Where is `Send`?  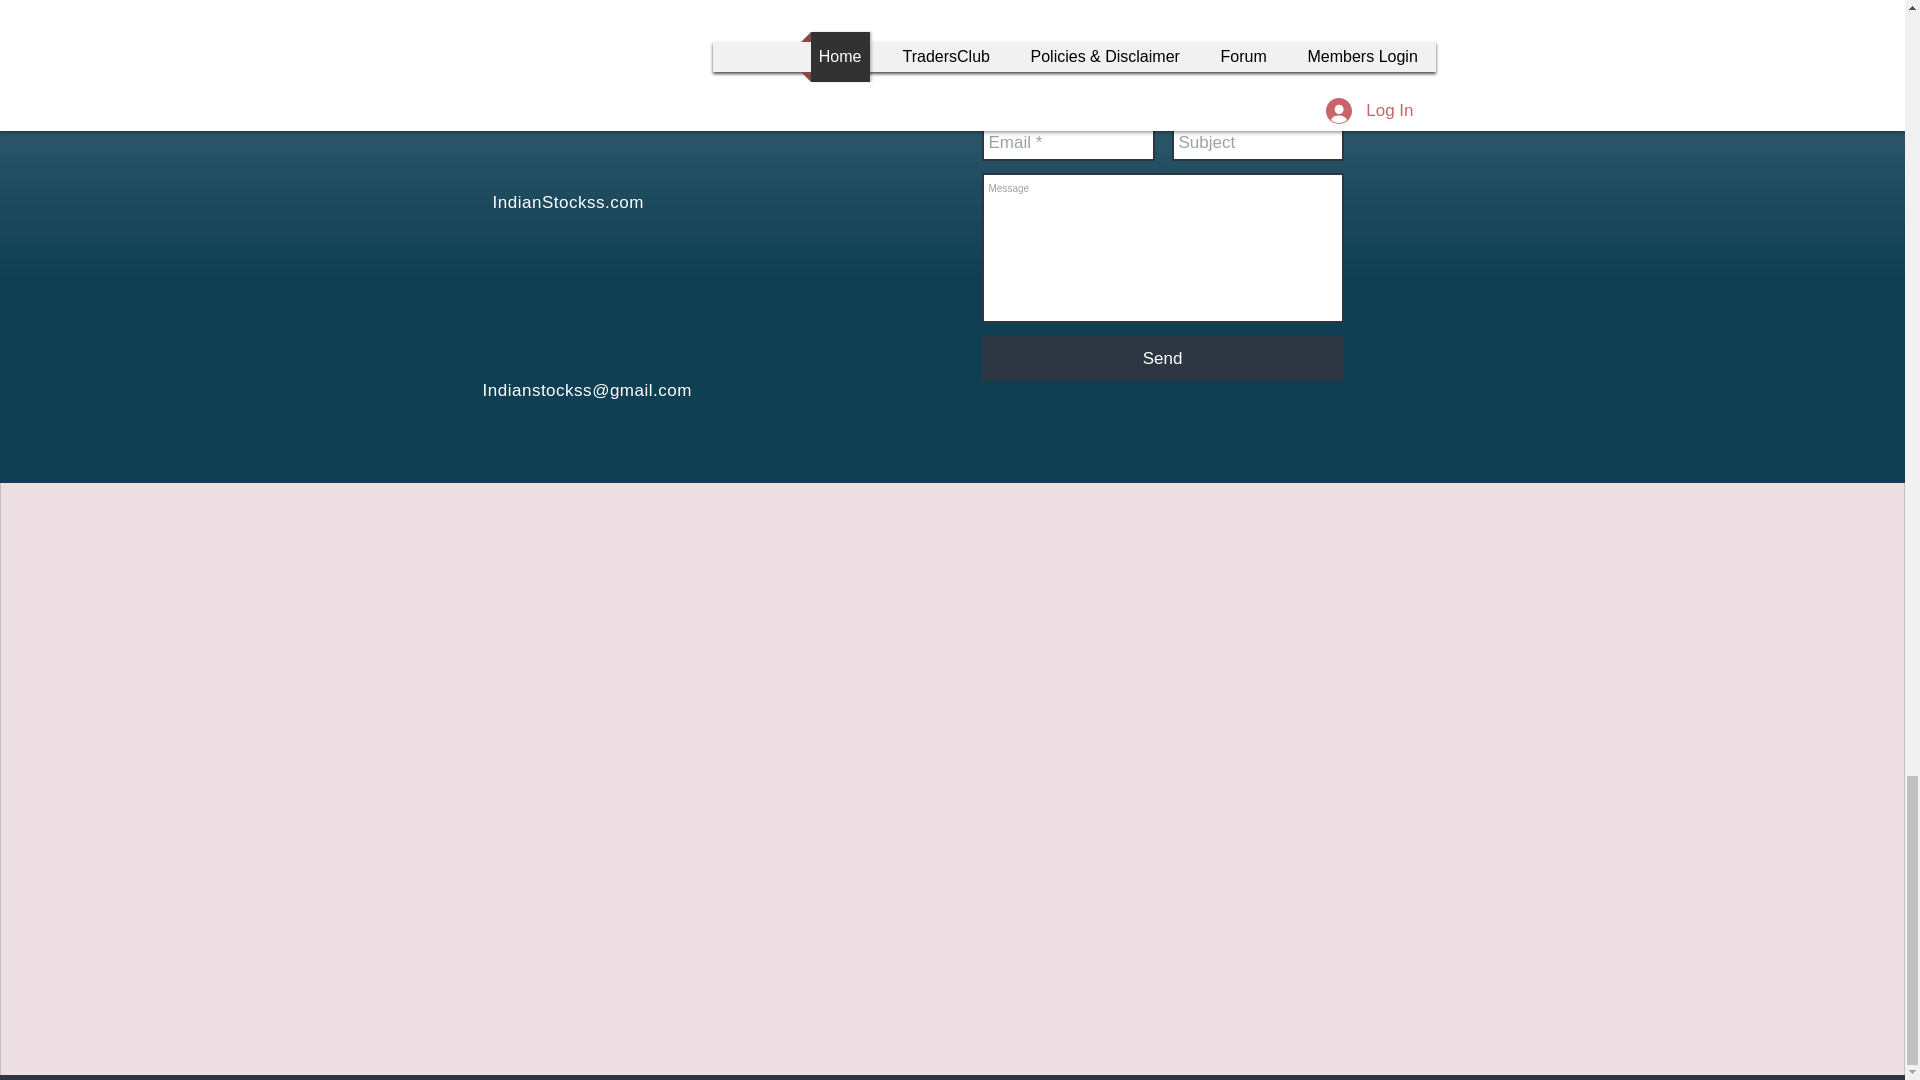 Send is located at coordinates (1162, 358).